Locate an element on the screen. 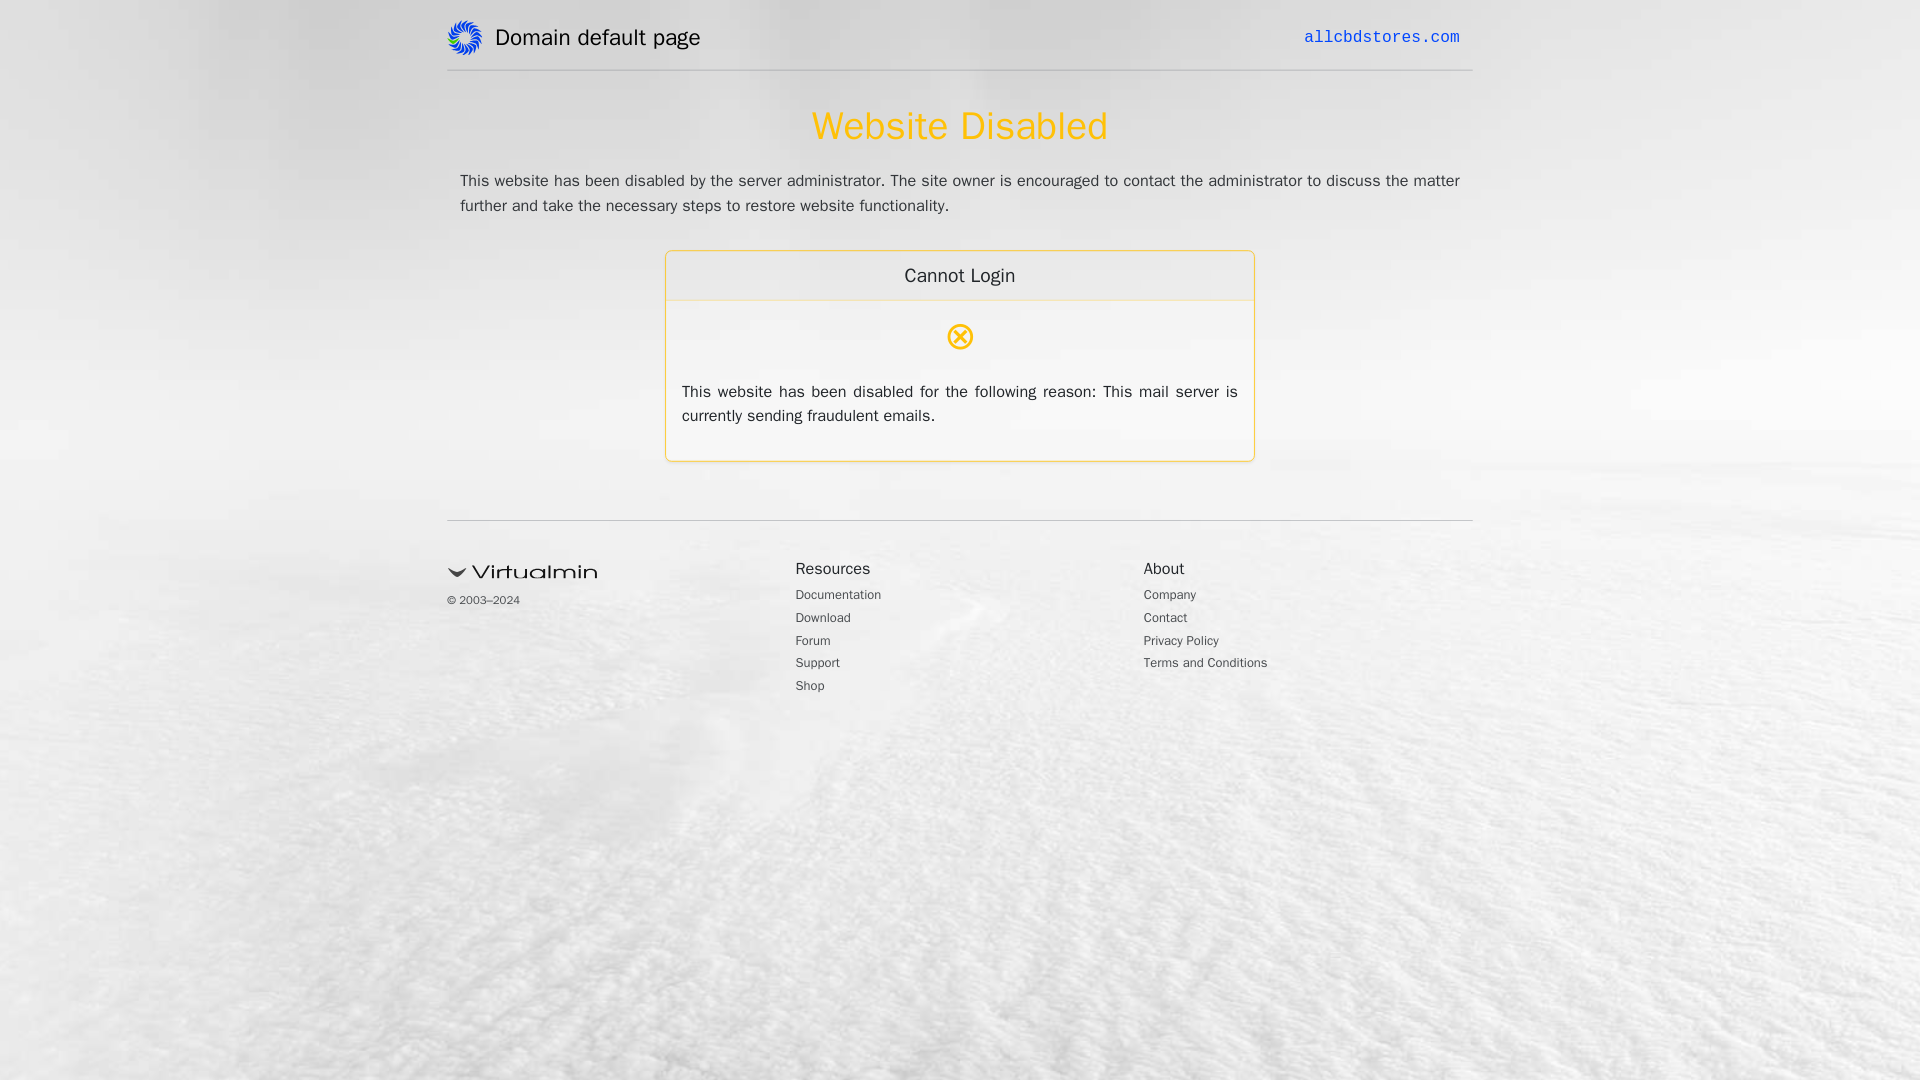  RSS is located at coordinates (1288, 808).